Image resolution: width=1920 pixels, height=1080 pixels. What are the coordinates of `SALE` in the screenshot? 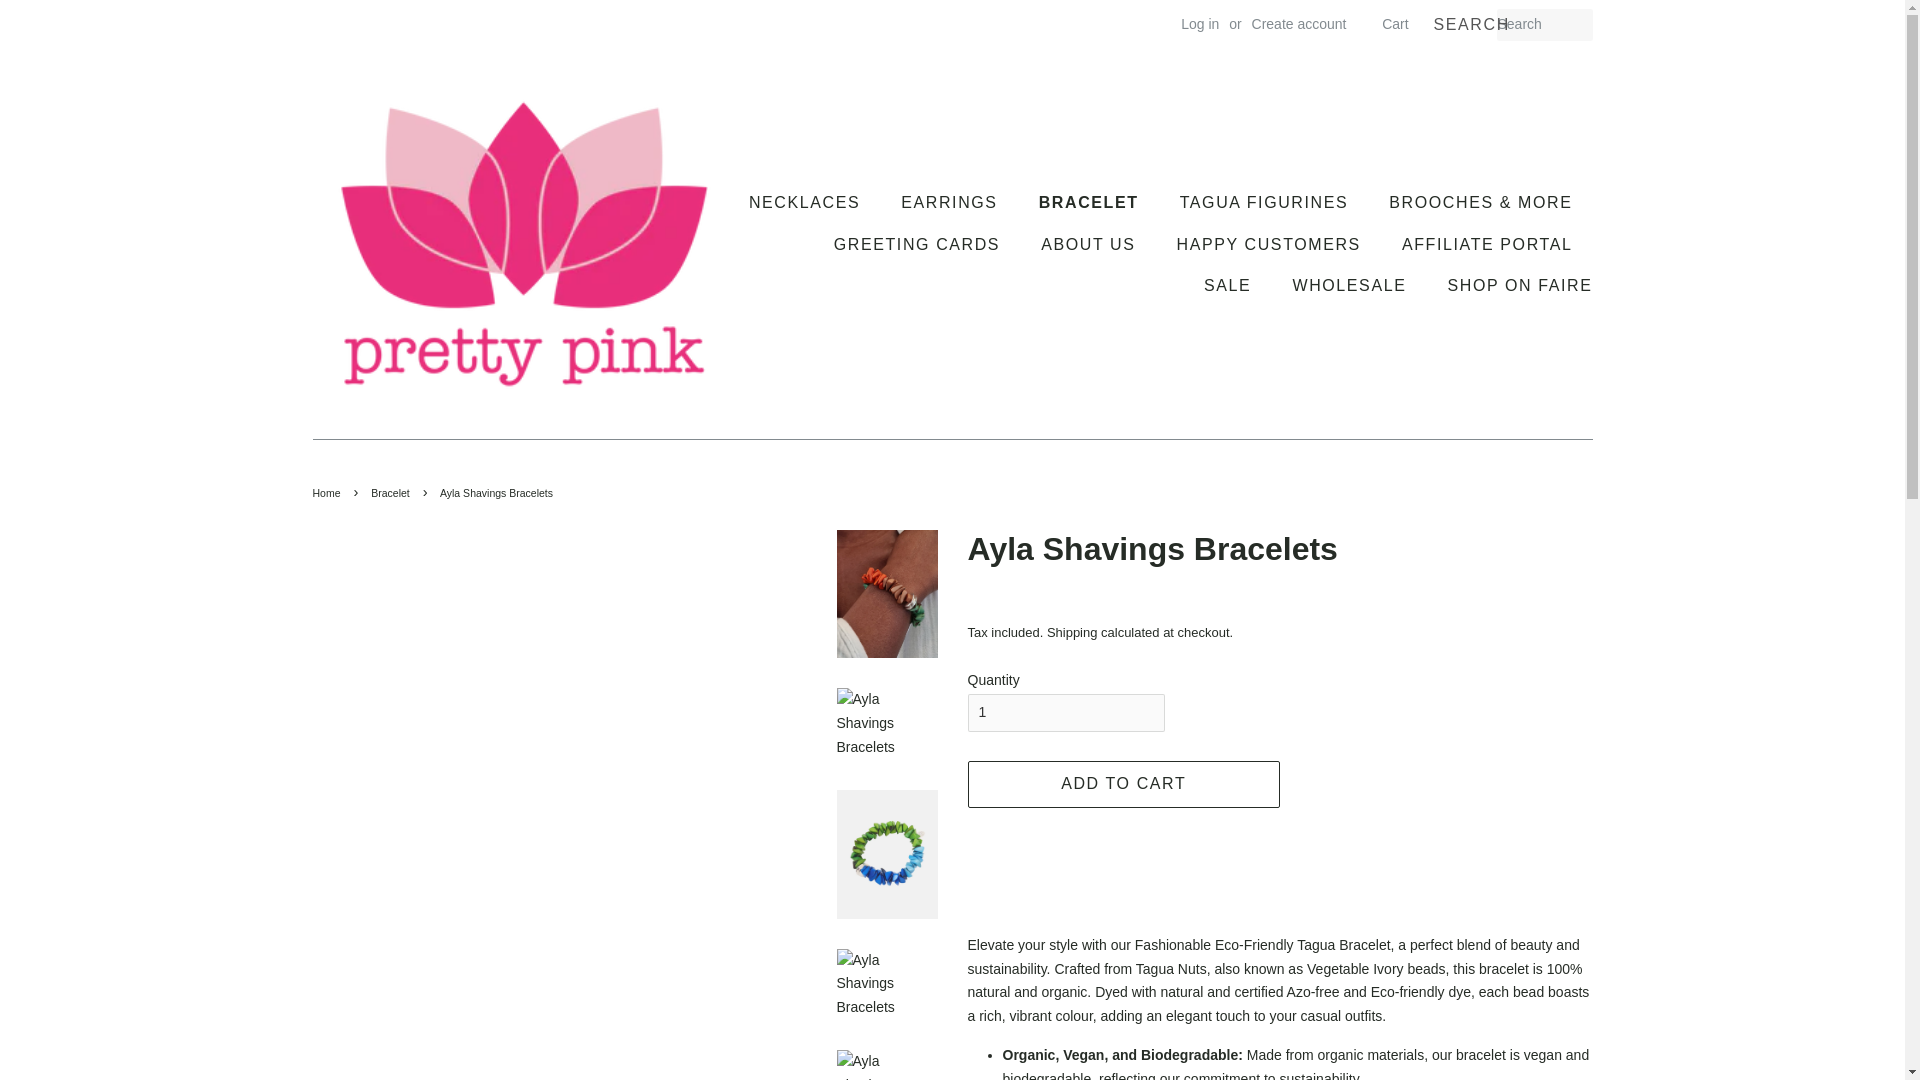 It's located at (1230, 284).